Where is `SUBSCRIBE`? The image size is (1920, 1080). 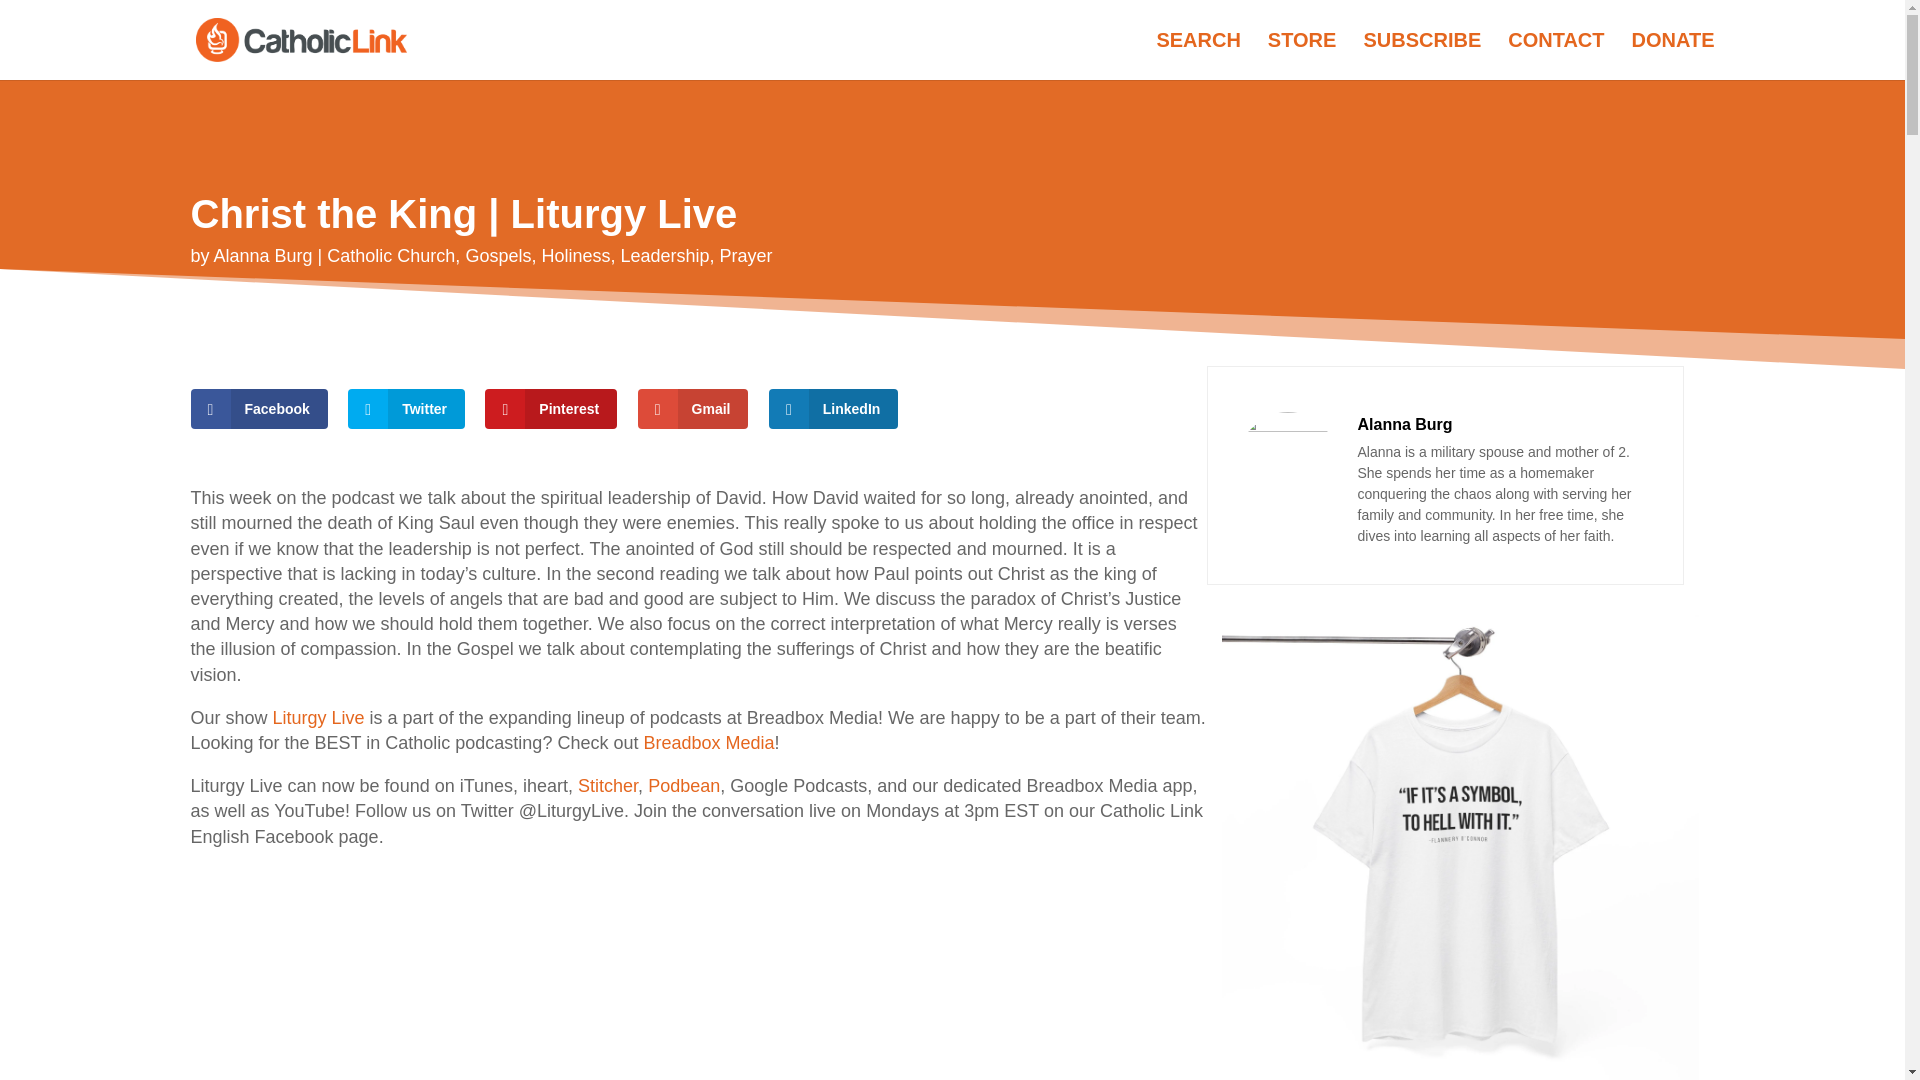
SUBSCRIBE is located at coordinates (1422, 56).